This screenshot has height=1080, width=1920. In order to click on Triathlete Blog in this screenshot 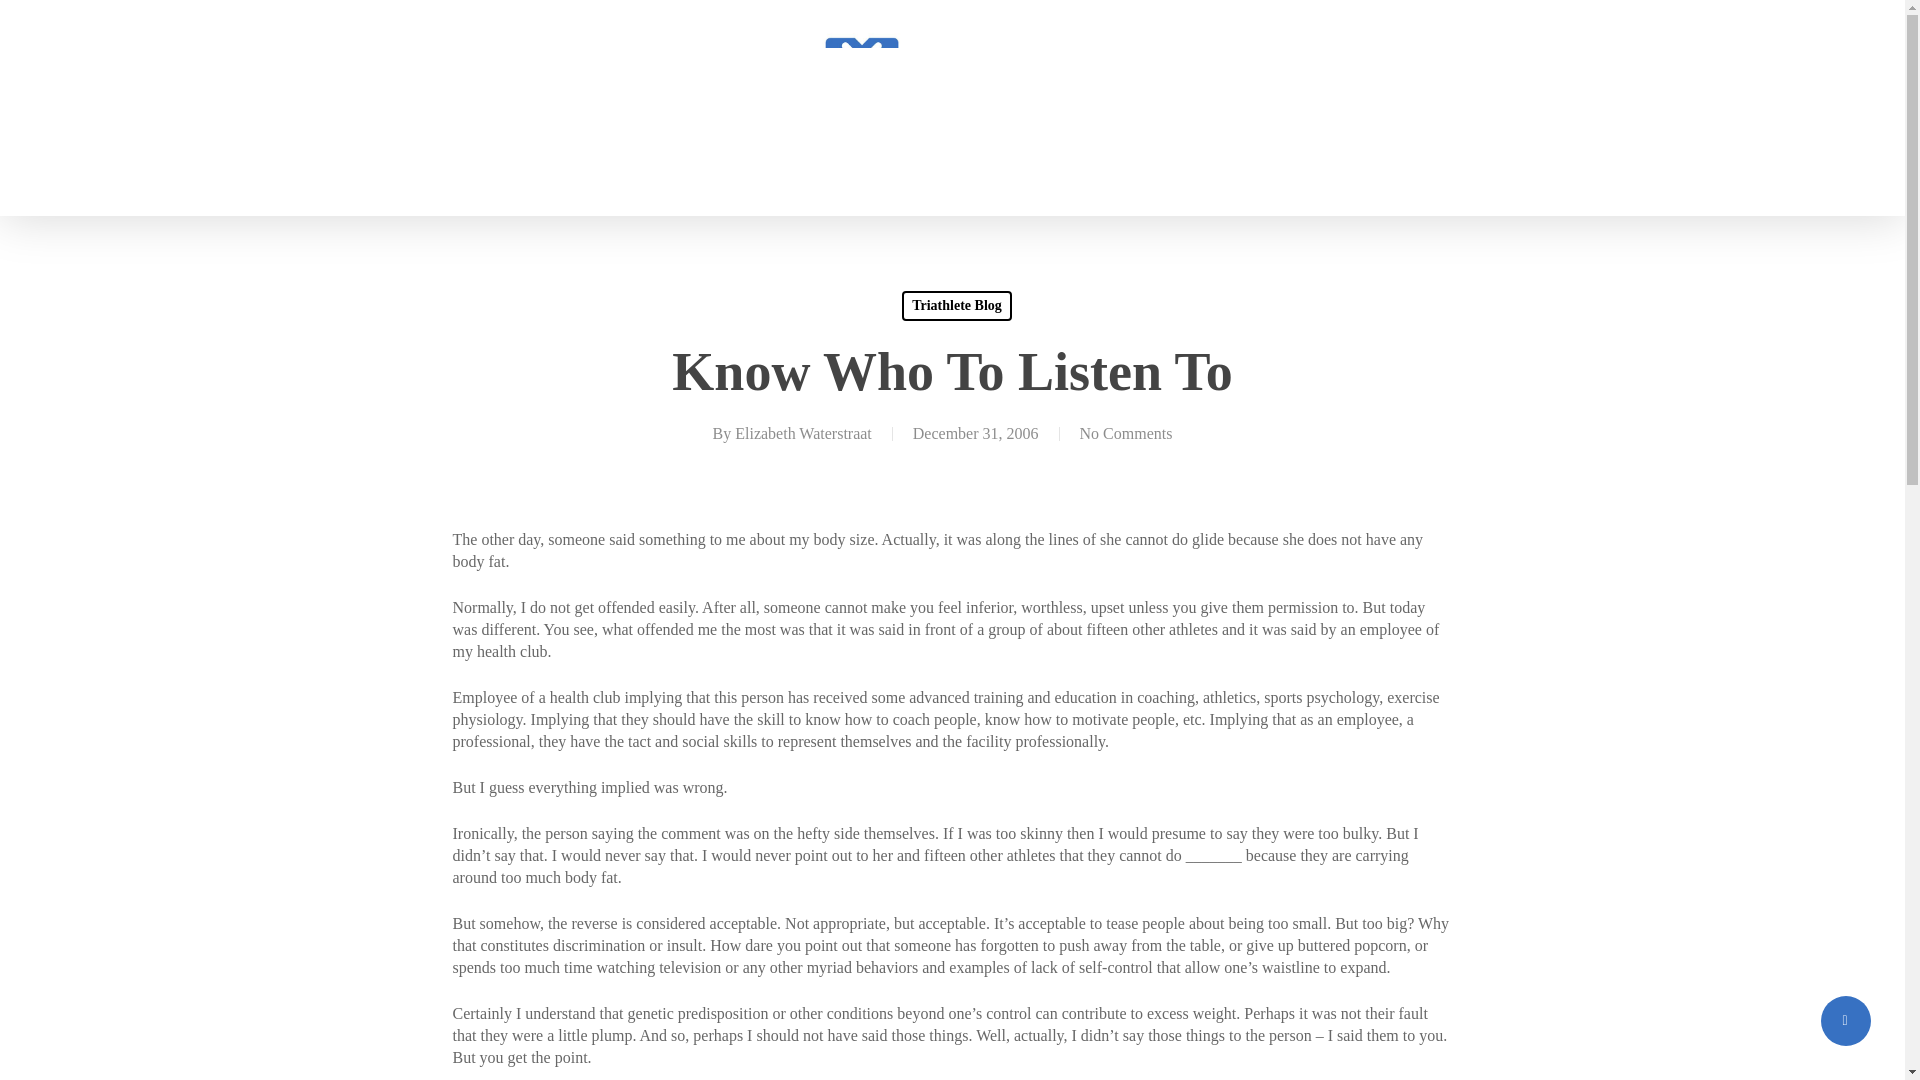, I will do `click(956, 305)`.